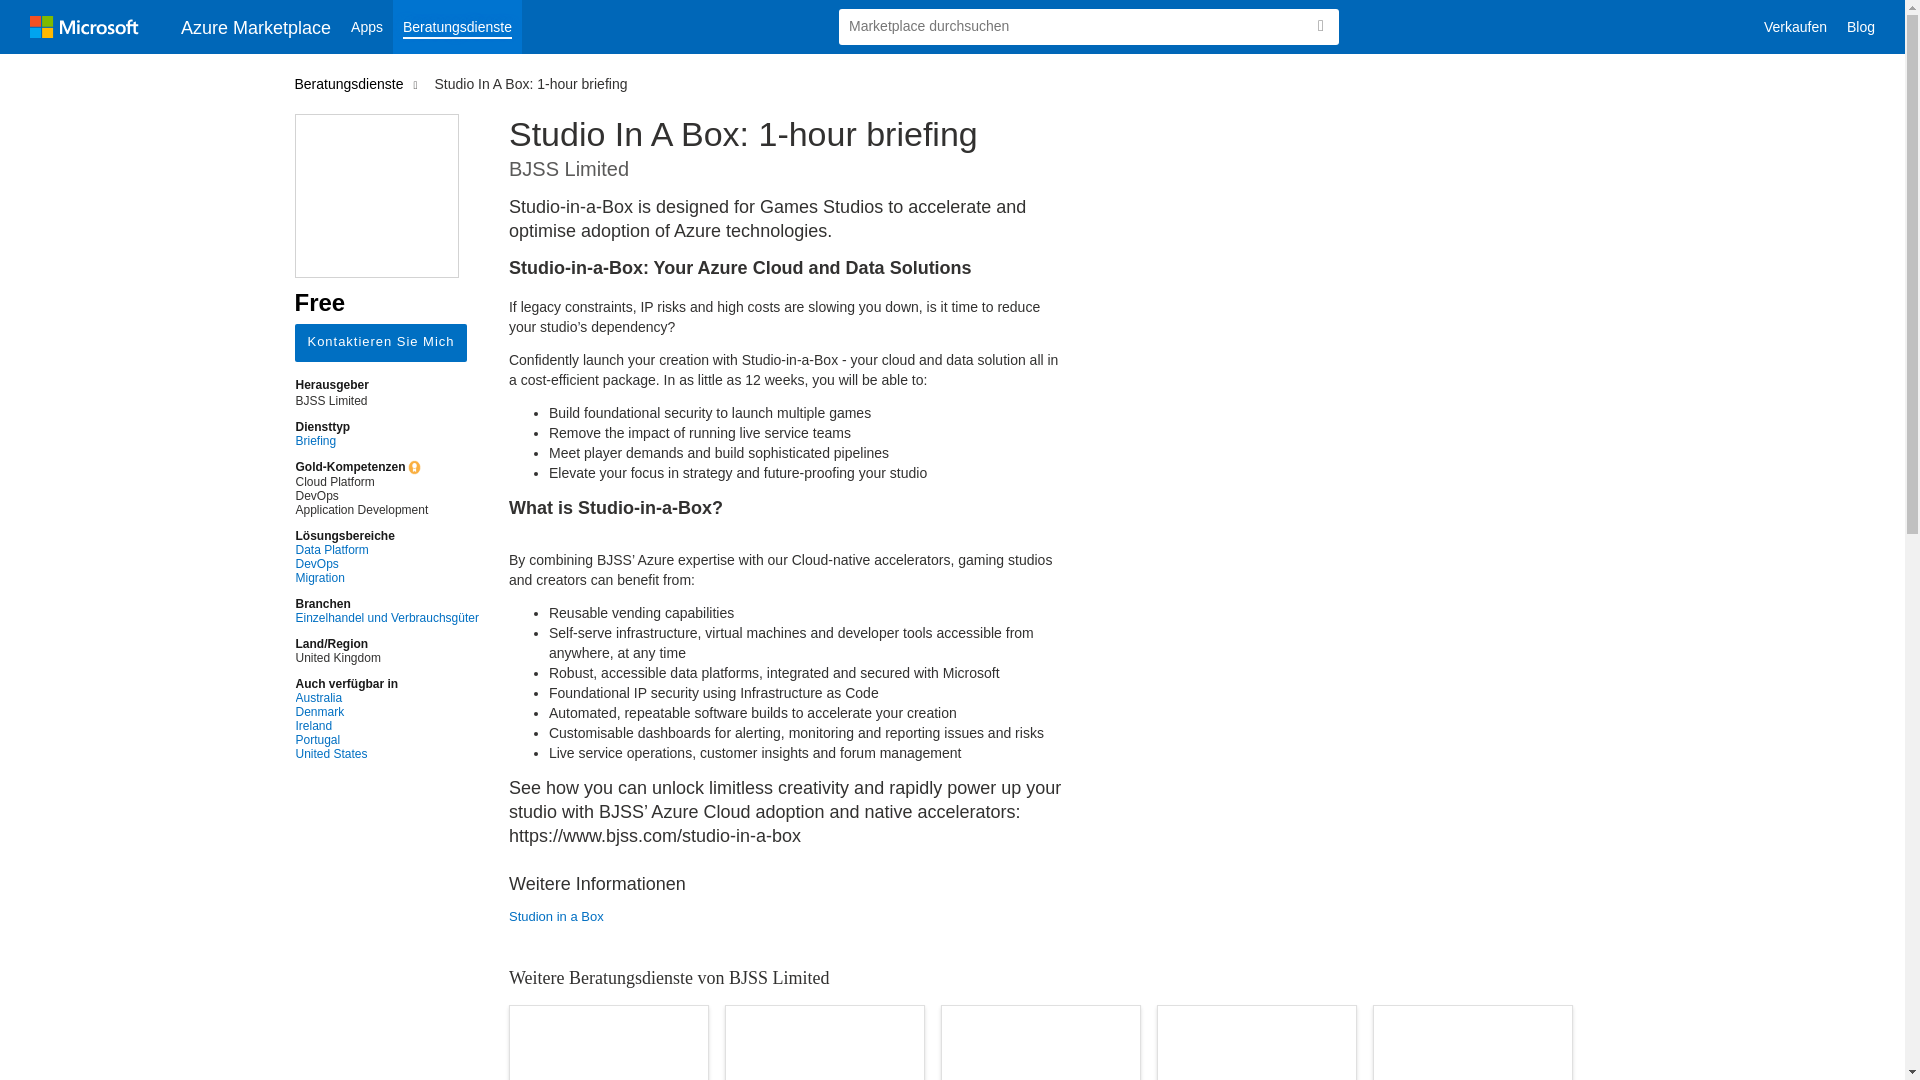 The height and width of the screenshot is (1080, 1920). I want to click on Migration, so click(386, 578).